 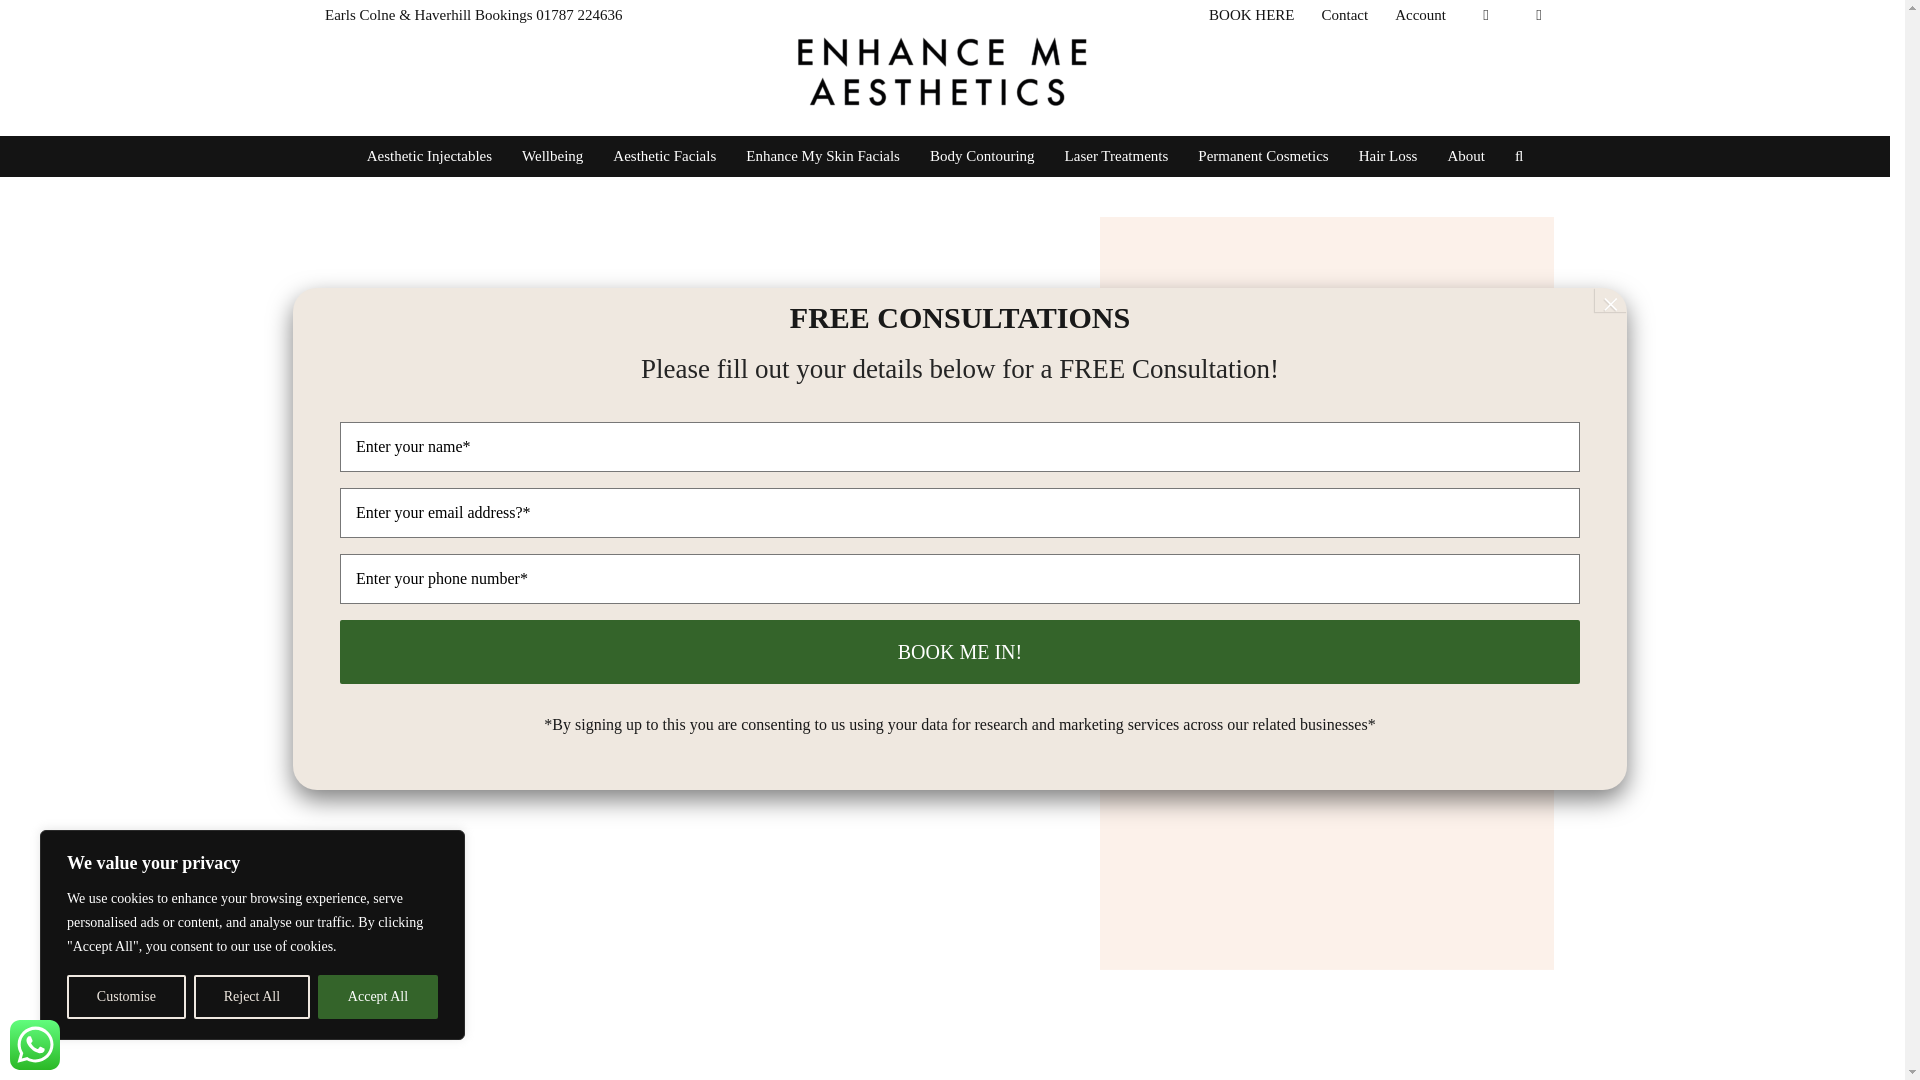 What do you see at coordinates (428, 156) in the screenshot?
I see `Aesthetic Injectables` at bounding box center [428, 156].